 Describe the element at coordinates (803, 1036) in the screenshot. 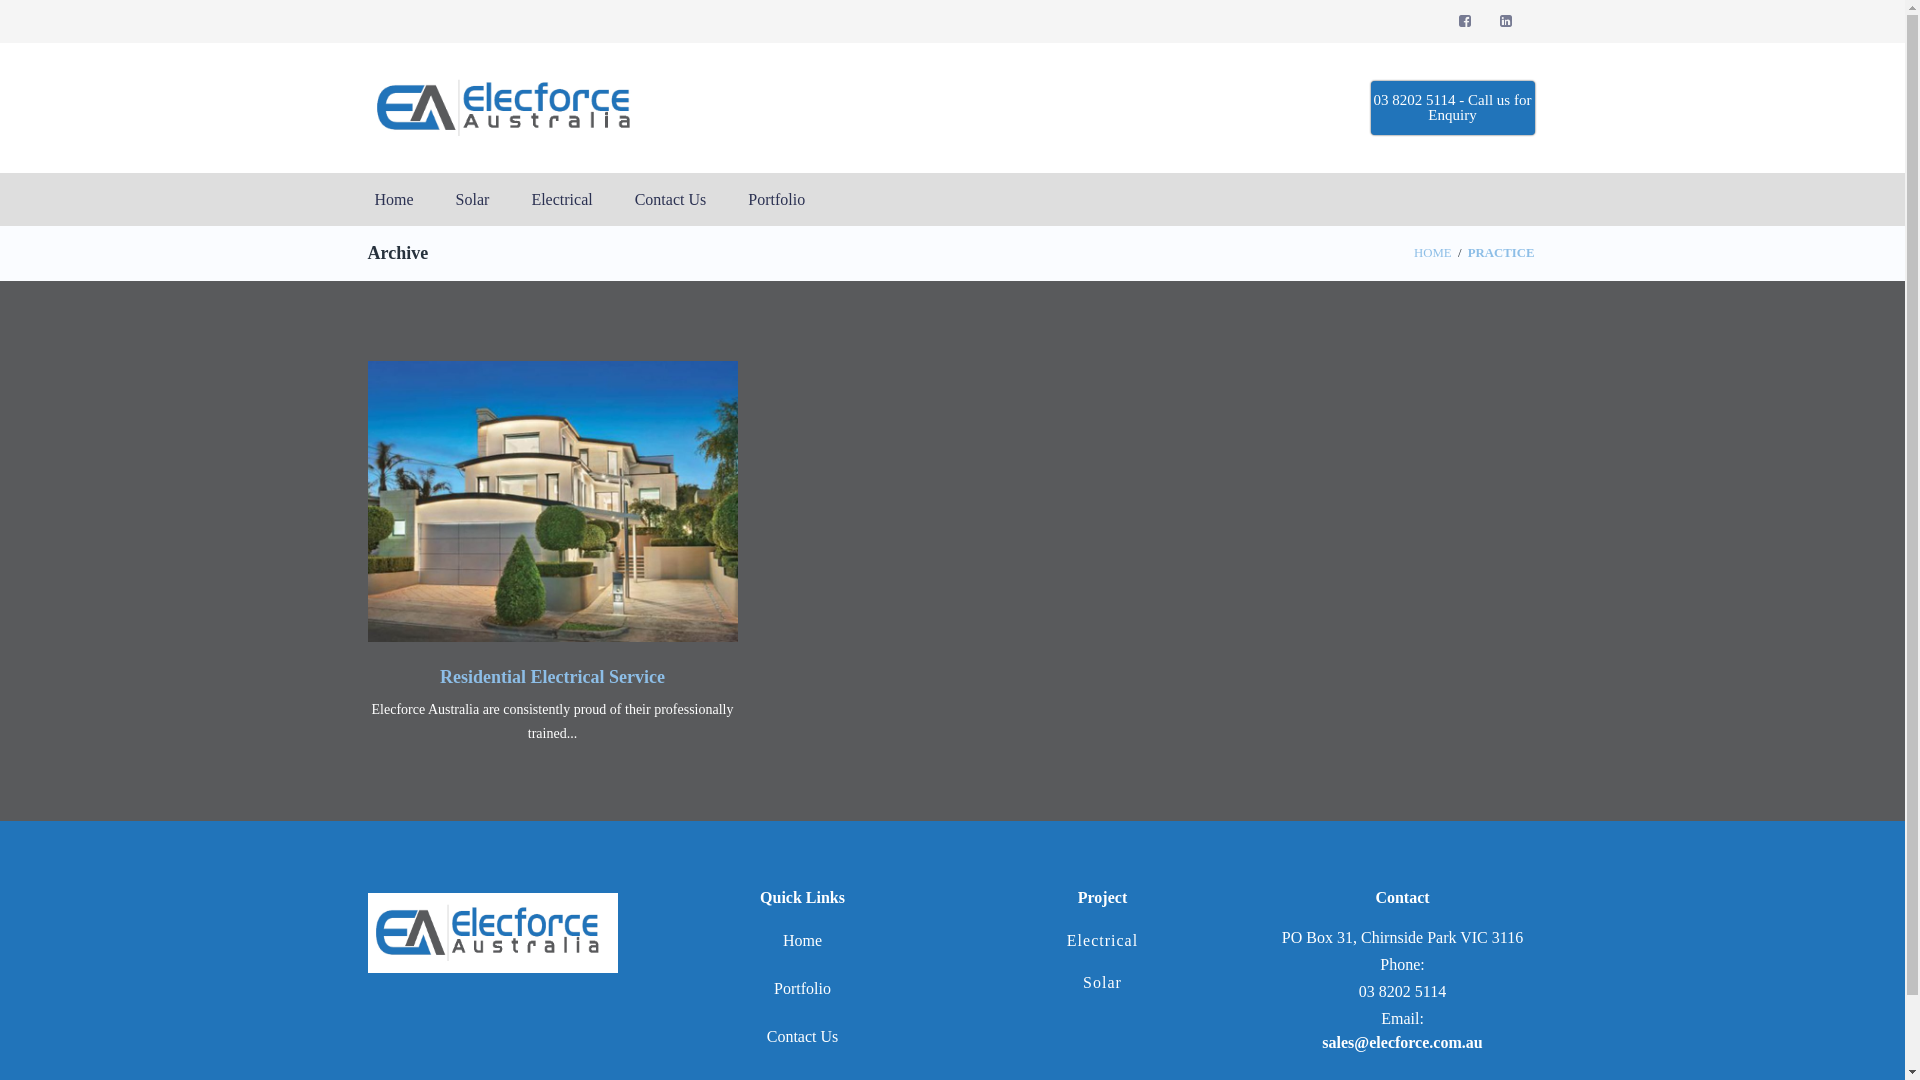

I see `Contact Us` at that location.